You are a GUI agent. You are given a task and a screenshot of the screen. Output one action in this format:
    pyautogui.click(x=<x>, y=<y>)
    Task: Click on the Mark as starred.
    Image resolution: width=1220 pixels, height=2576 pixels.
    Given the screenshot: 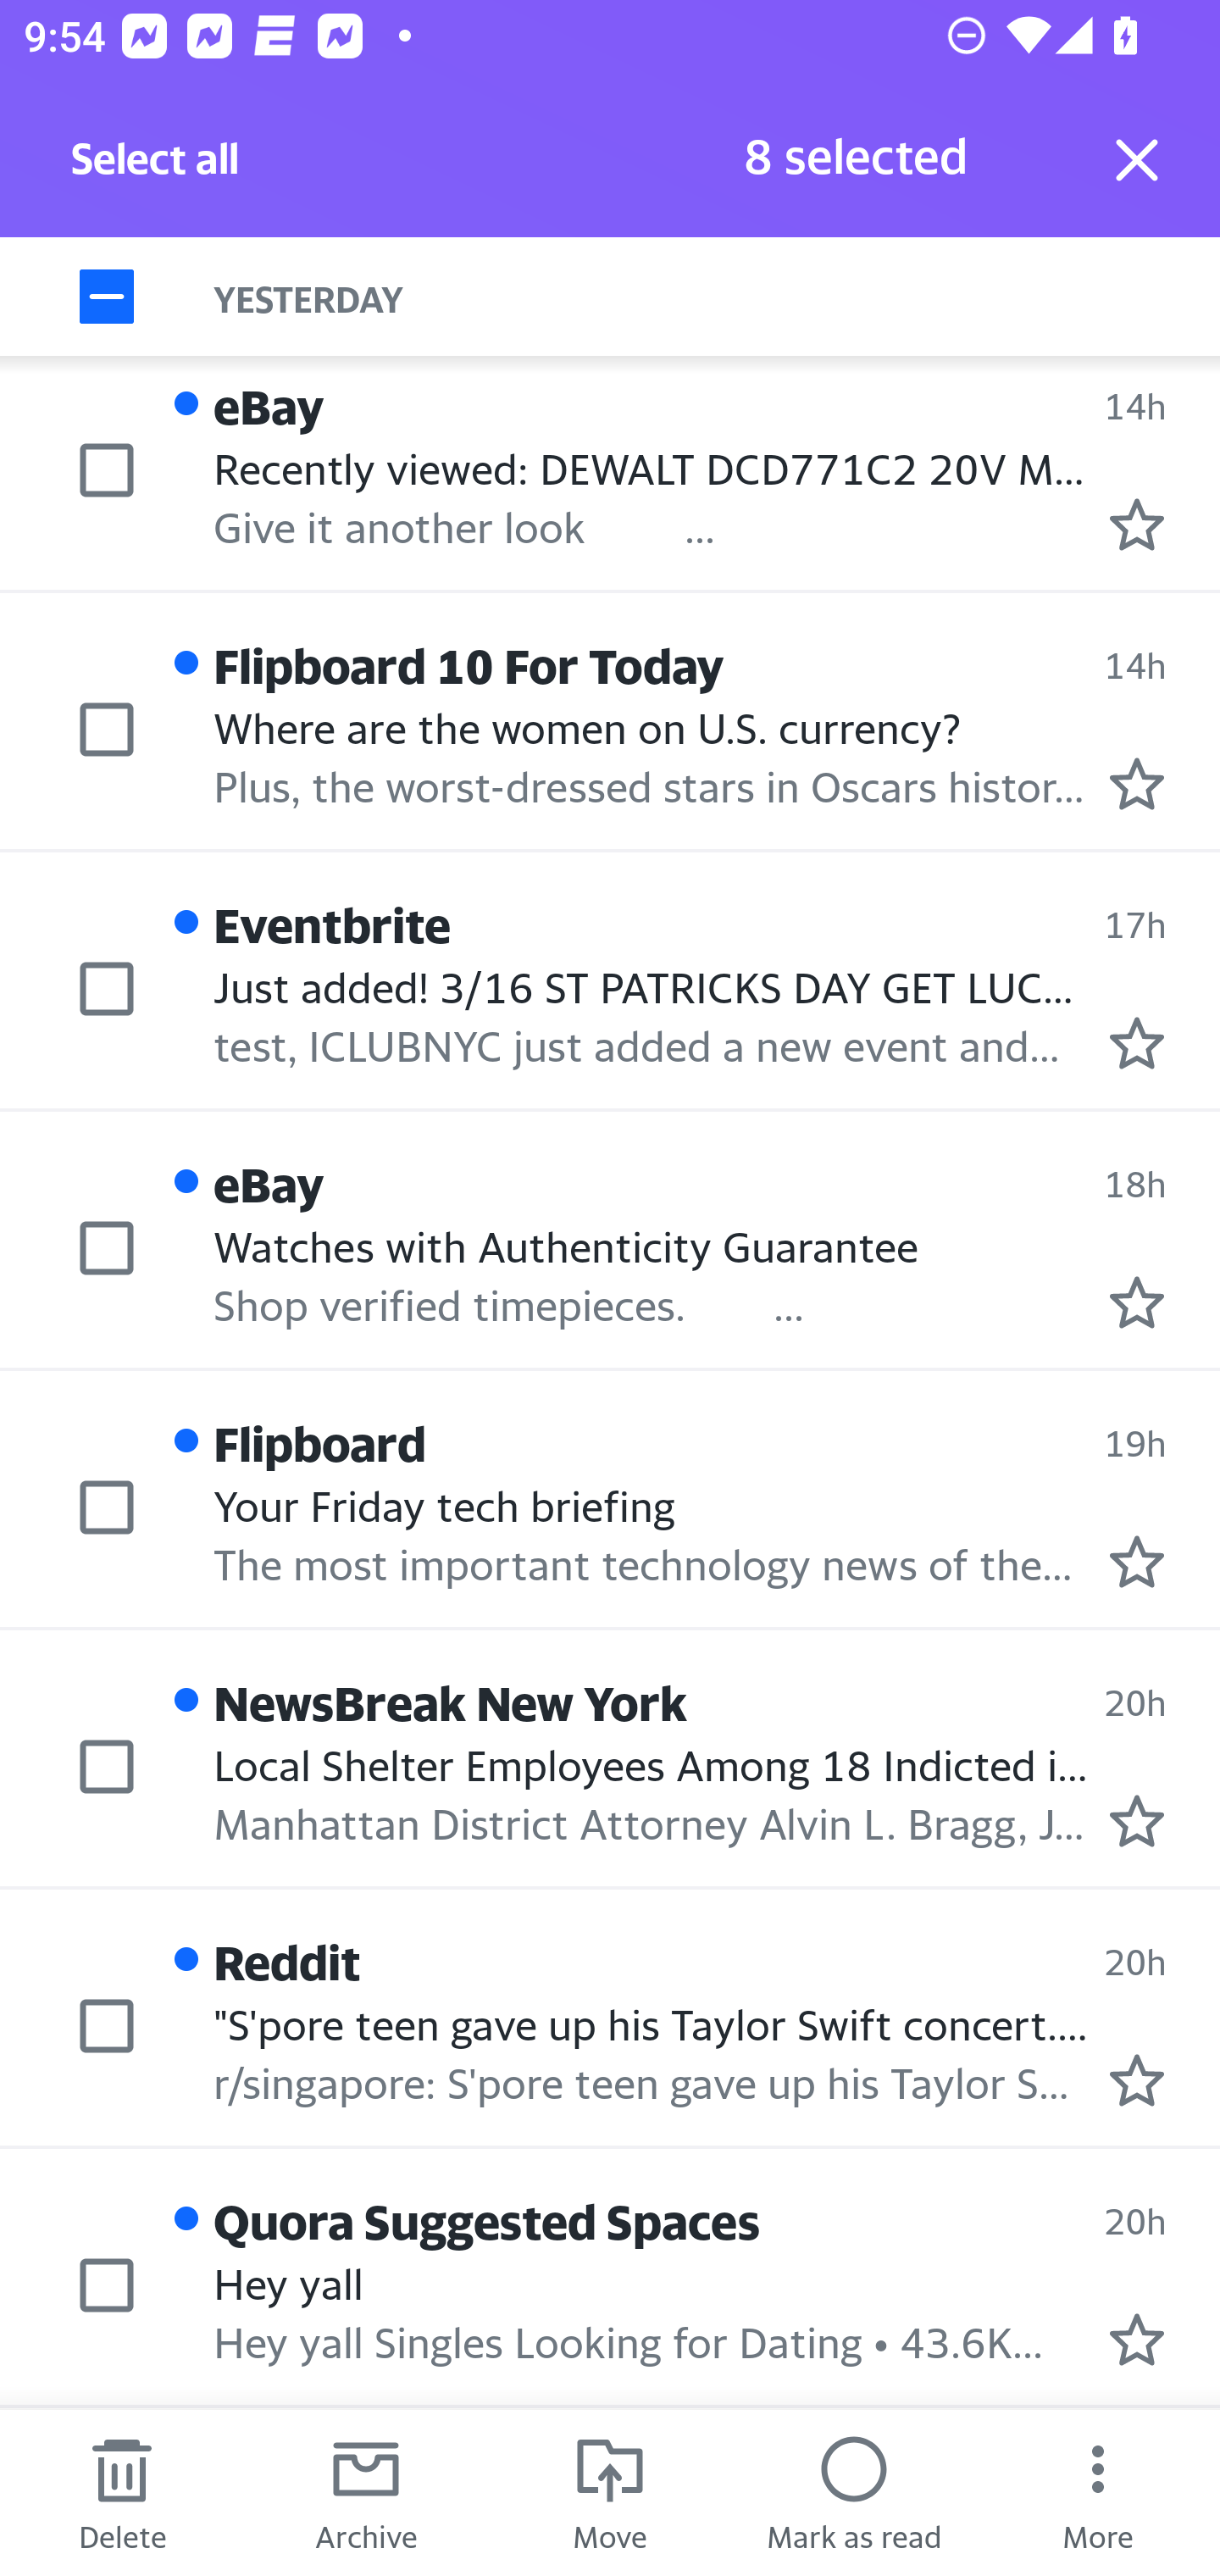 What is the action you would take?
    pyautogui.click(x=1137, y=524)
    